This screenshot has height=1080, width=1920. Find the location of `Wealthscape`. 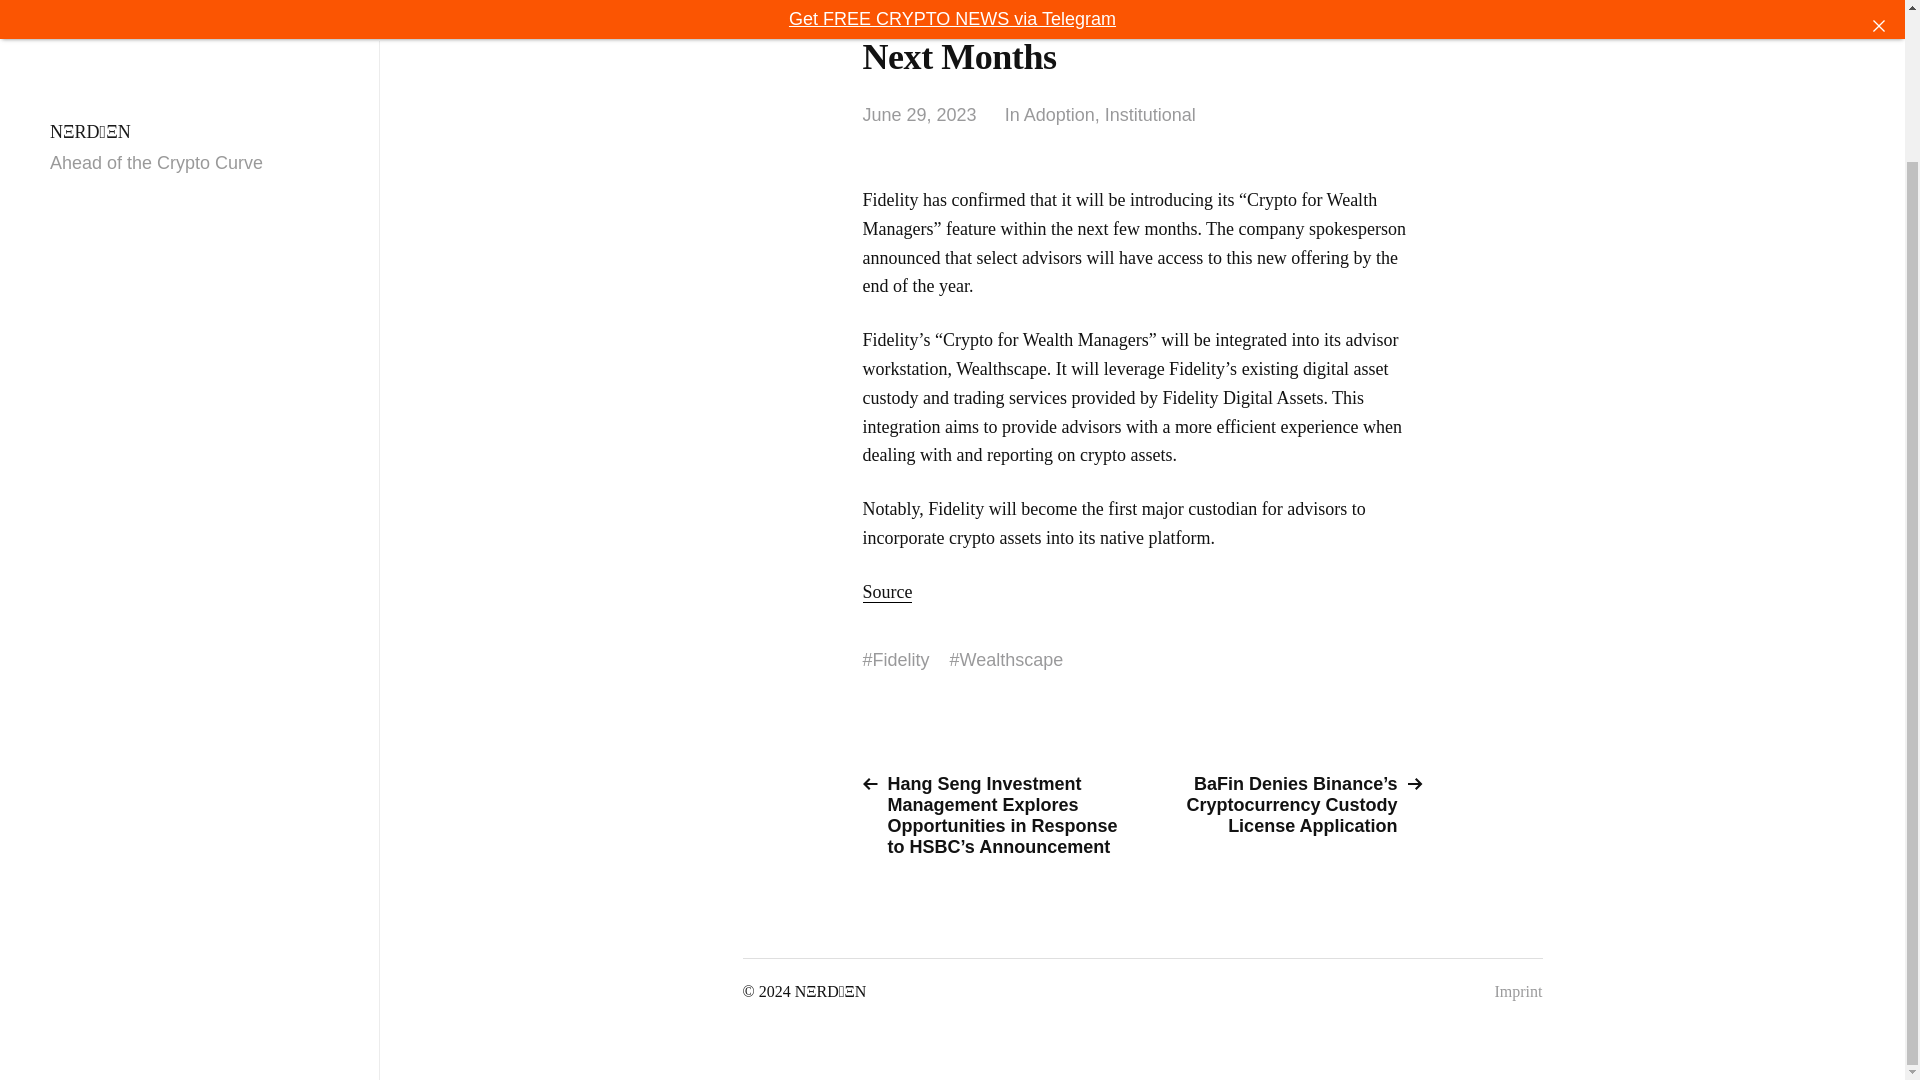

Wealthscape is located at coordinates (1012, 660).